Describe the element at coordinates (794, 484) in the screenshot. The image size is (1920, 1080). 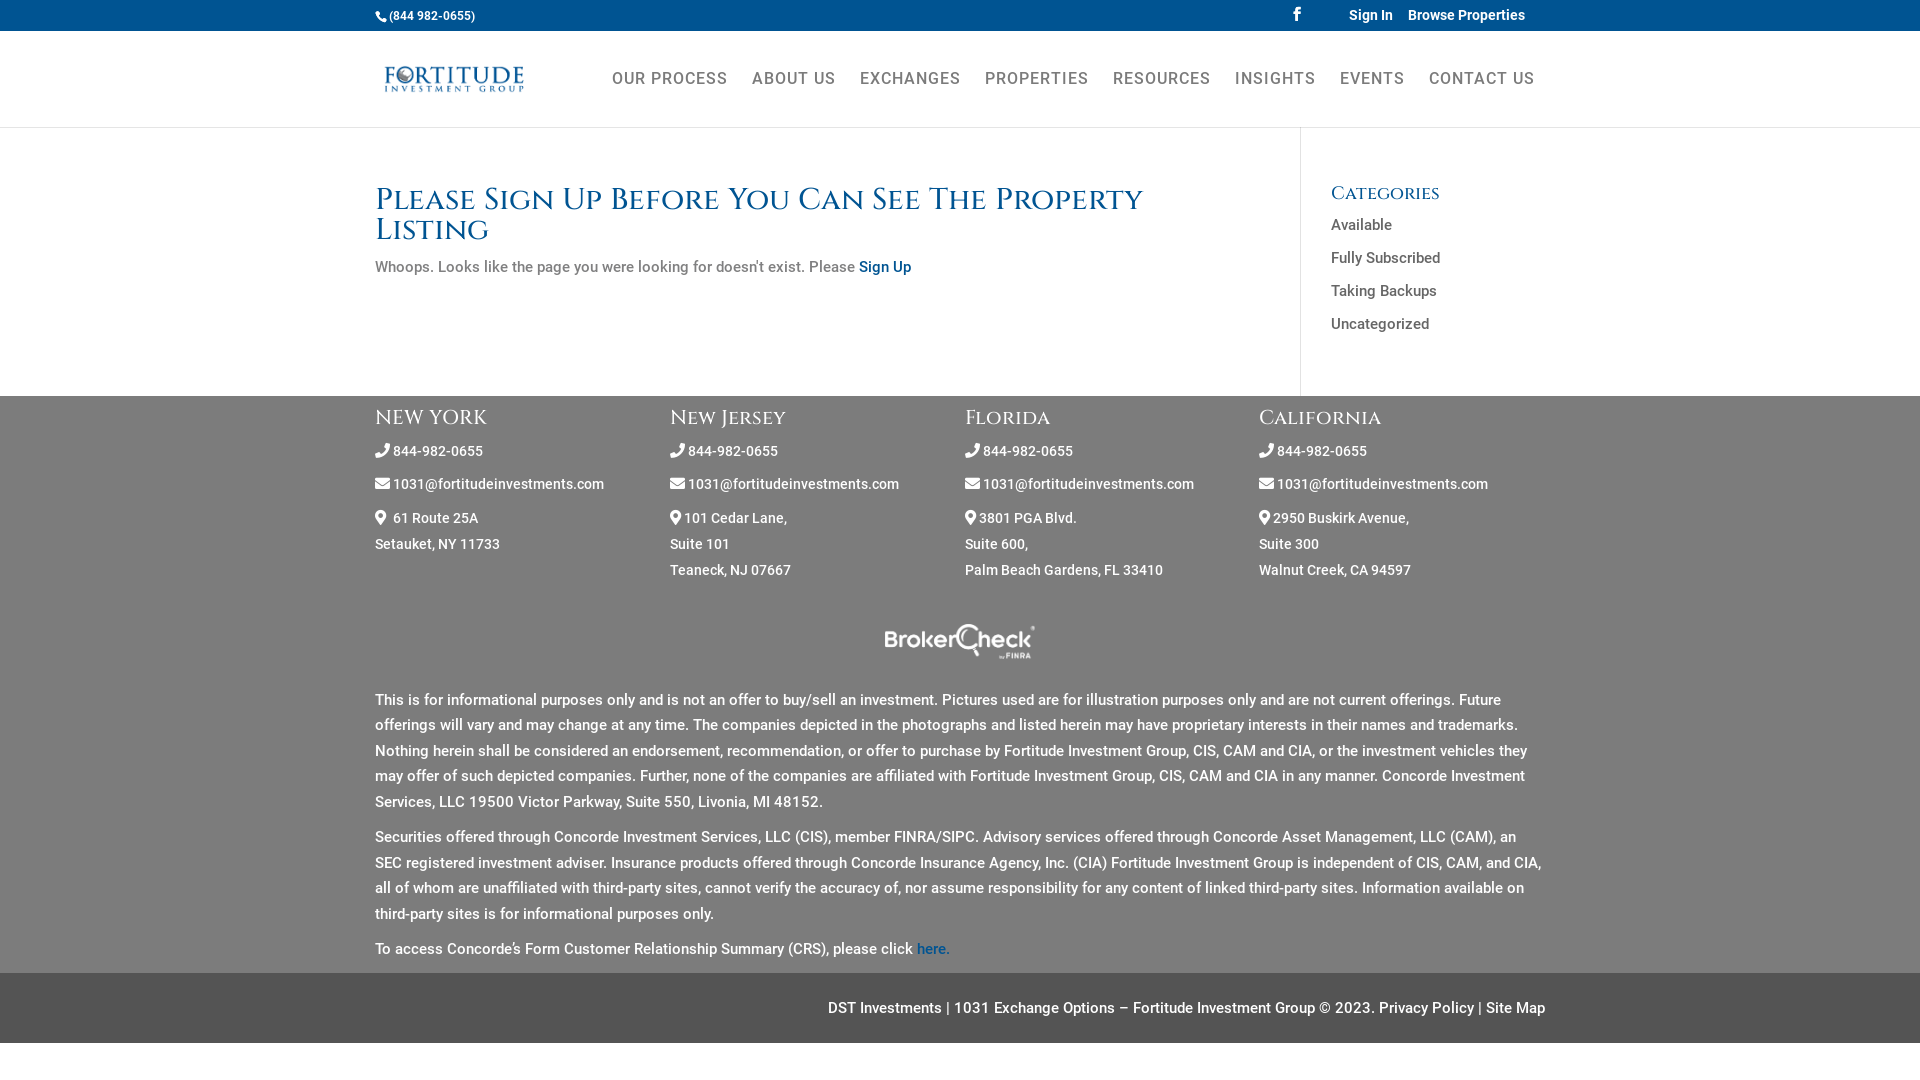
I see `1031@fortitudeinvestments.com` at that location.